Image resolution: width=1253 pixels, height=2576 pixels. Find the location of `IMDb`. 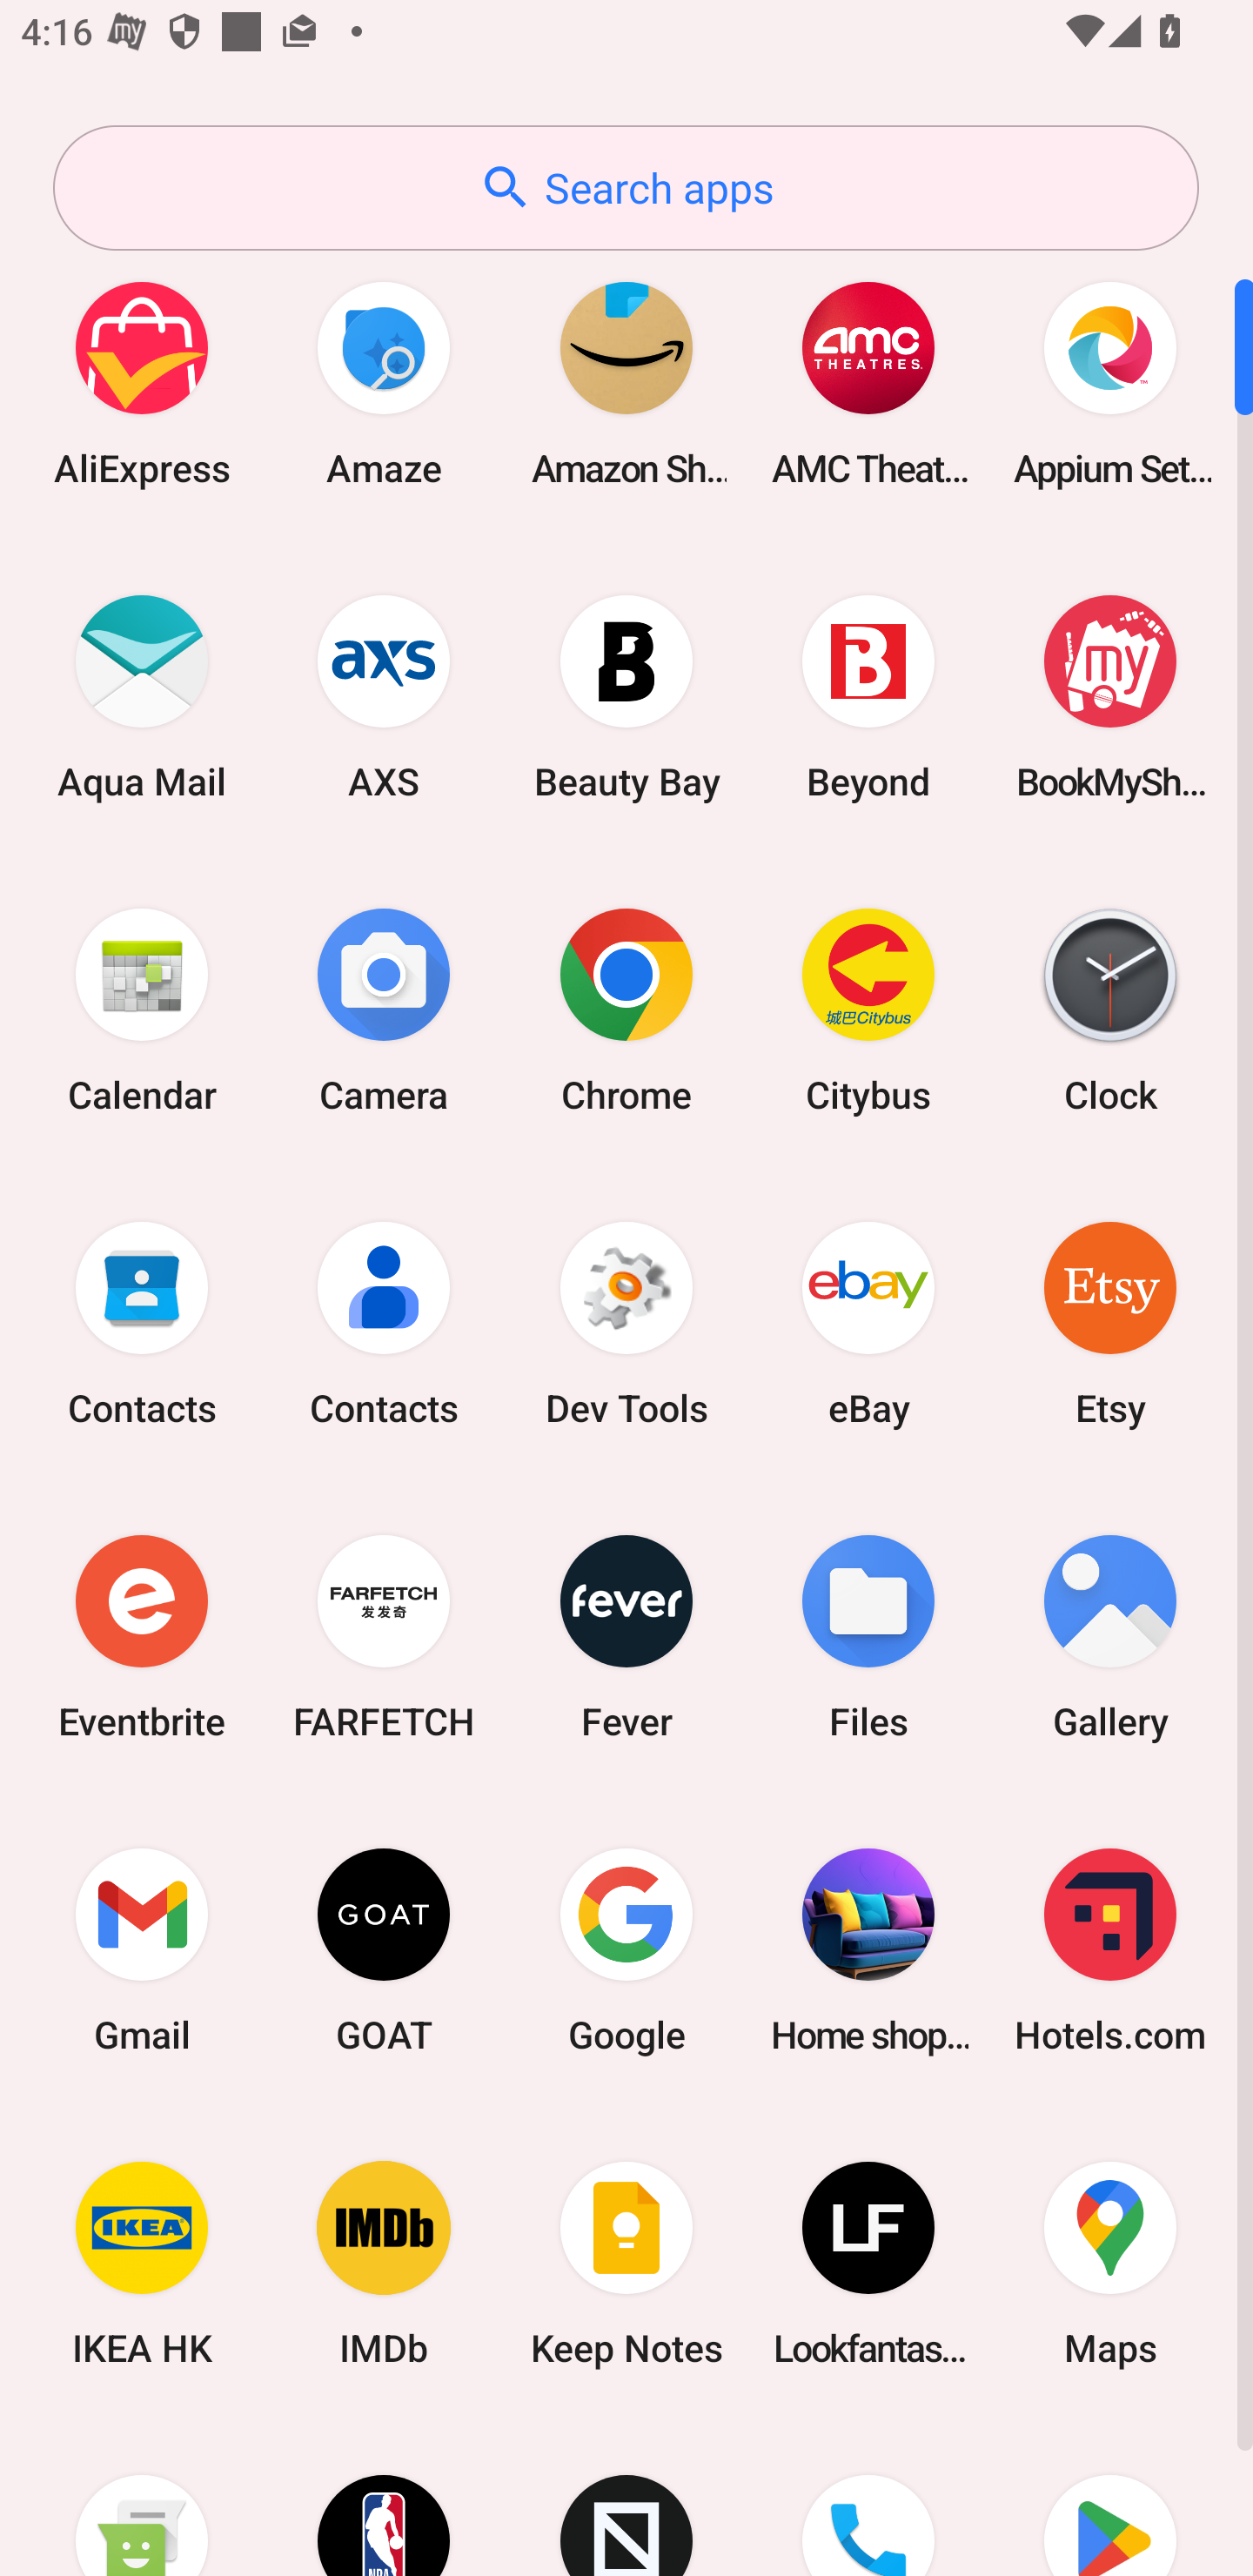

IMDb is located at coordinates (384, 2264).